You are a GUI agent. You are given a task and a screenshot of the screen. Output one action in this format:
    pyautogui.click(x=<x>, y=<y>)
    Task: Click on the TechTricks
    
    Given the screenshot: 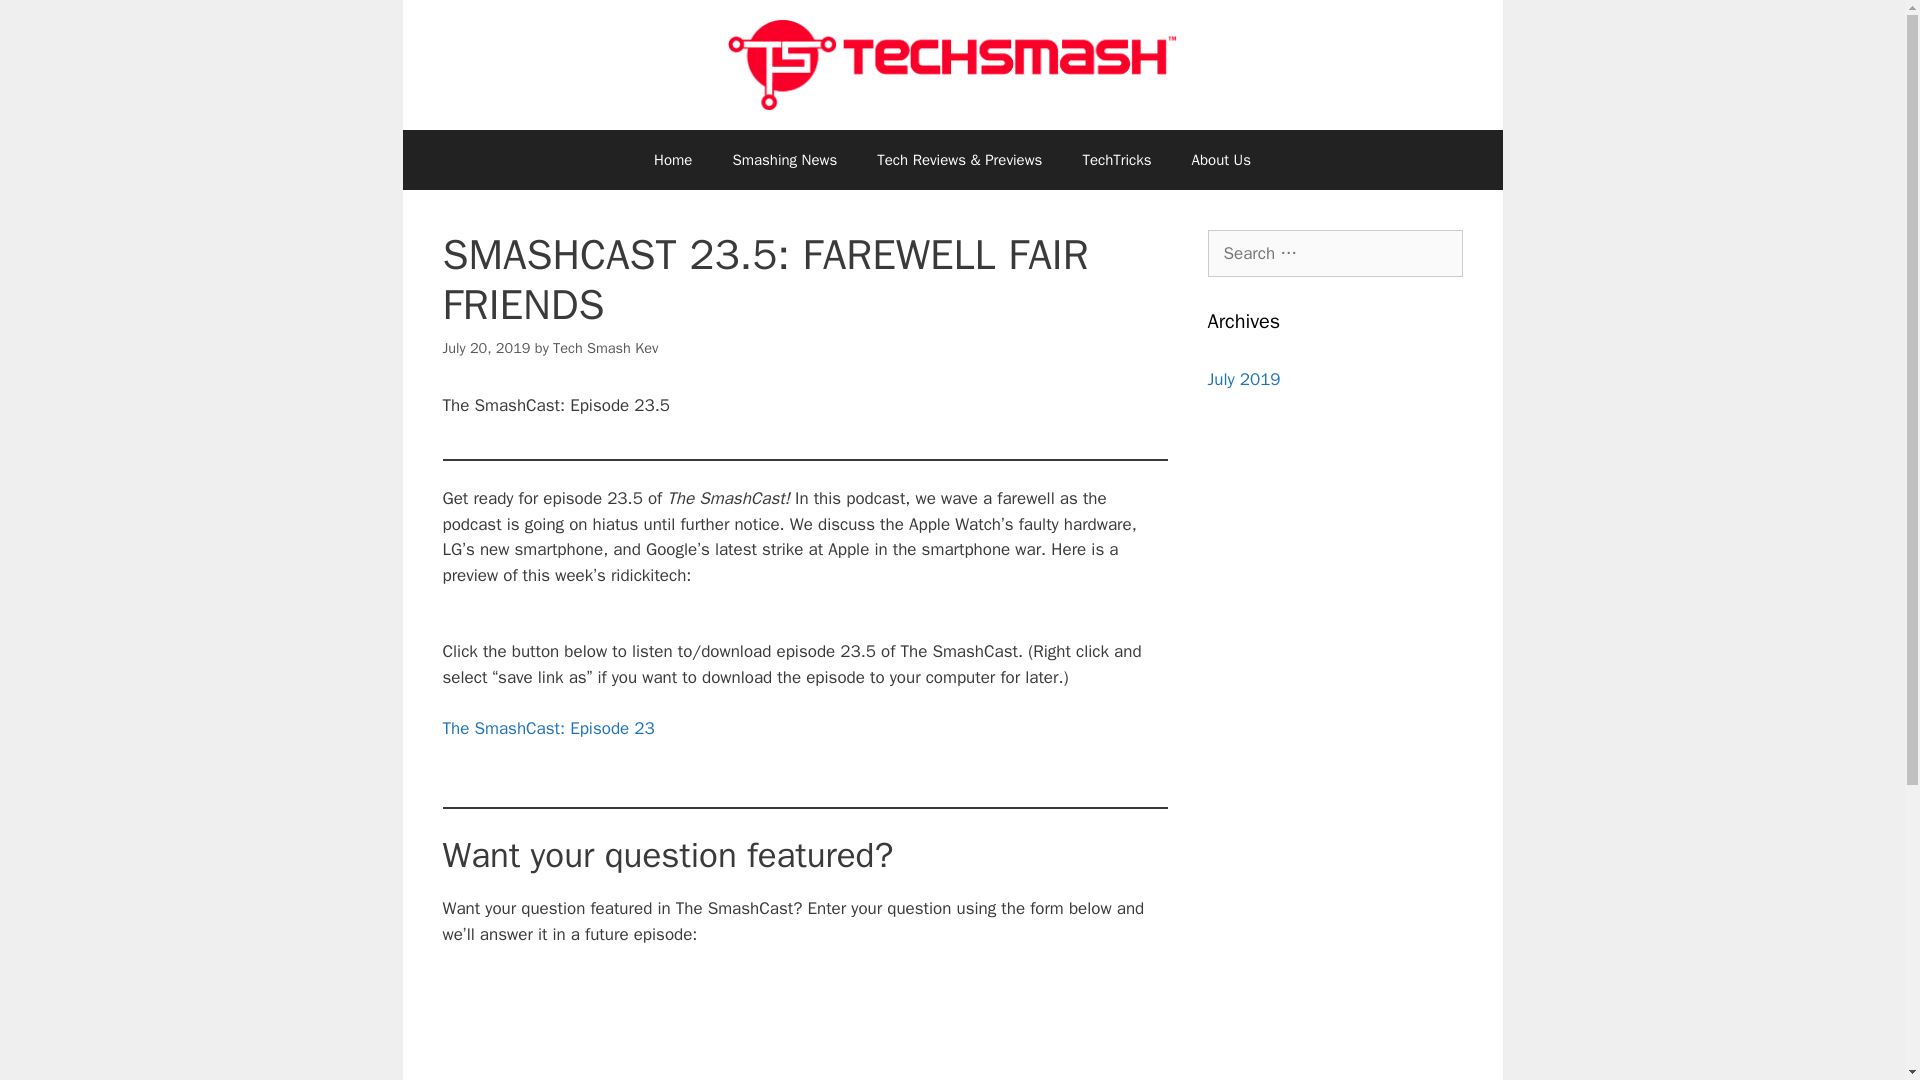 What is the action you would take?
    pyautogui.click(x=1116, y=160)
    